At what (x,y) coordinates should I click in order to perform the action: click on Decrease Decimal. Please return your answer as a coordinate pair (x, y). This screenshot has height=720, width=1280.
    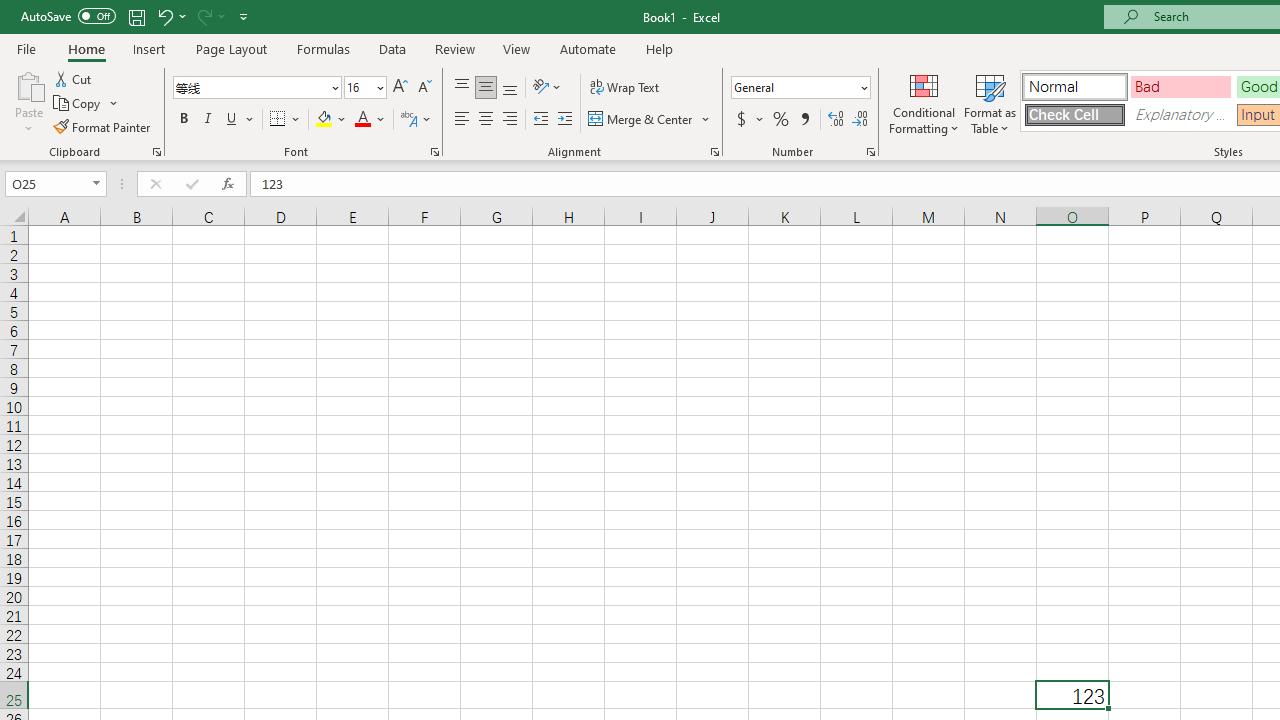
    Looking at the image, I should click on (859, 120).